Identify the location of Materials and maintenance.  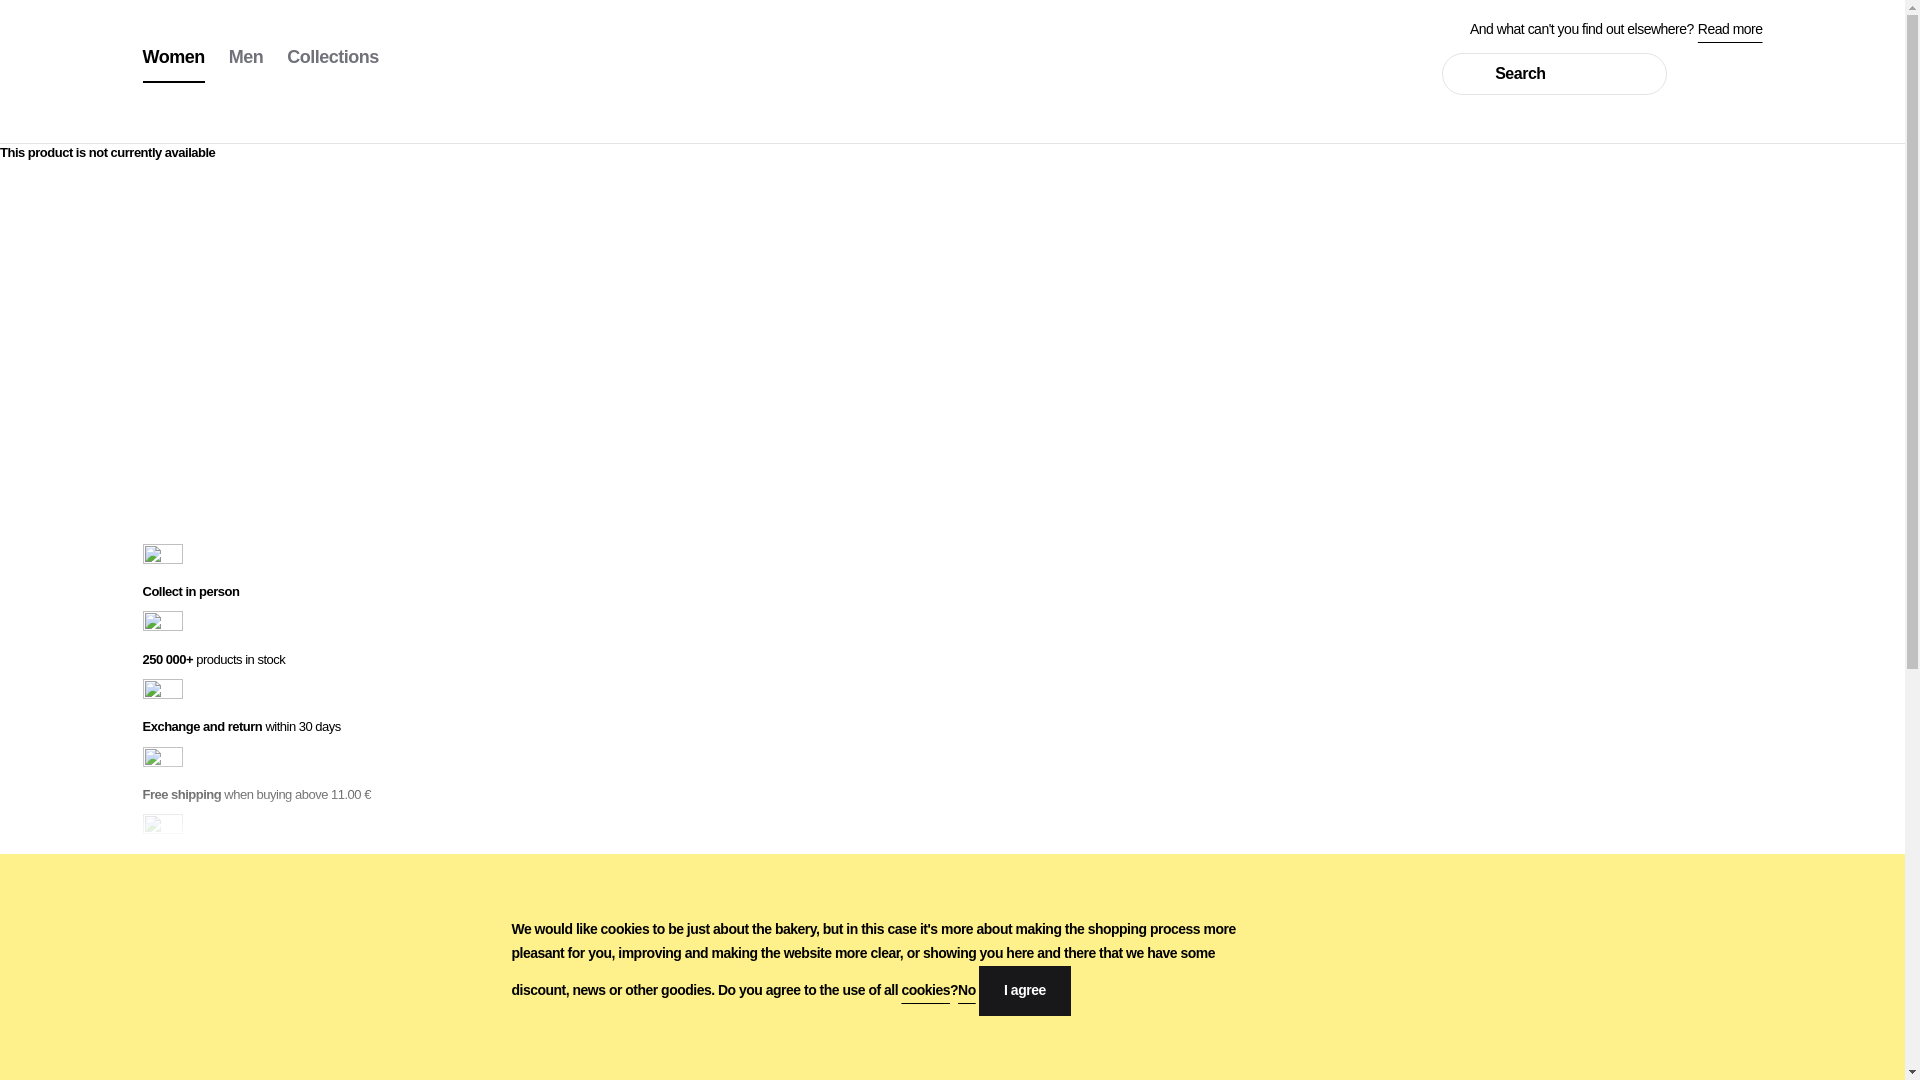
(233, 1078).